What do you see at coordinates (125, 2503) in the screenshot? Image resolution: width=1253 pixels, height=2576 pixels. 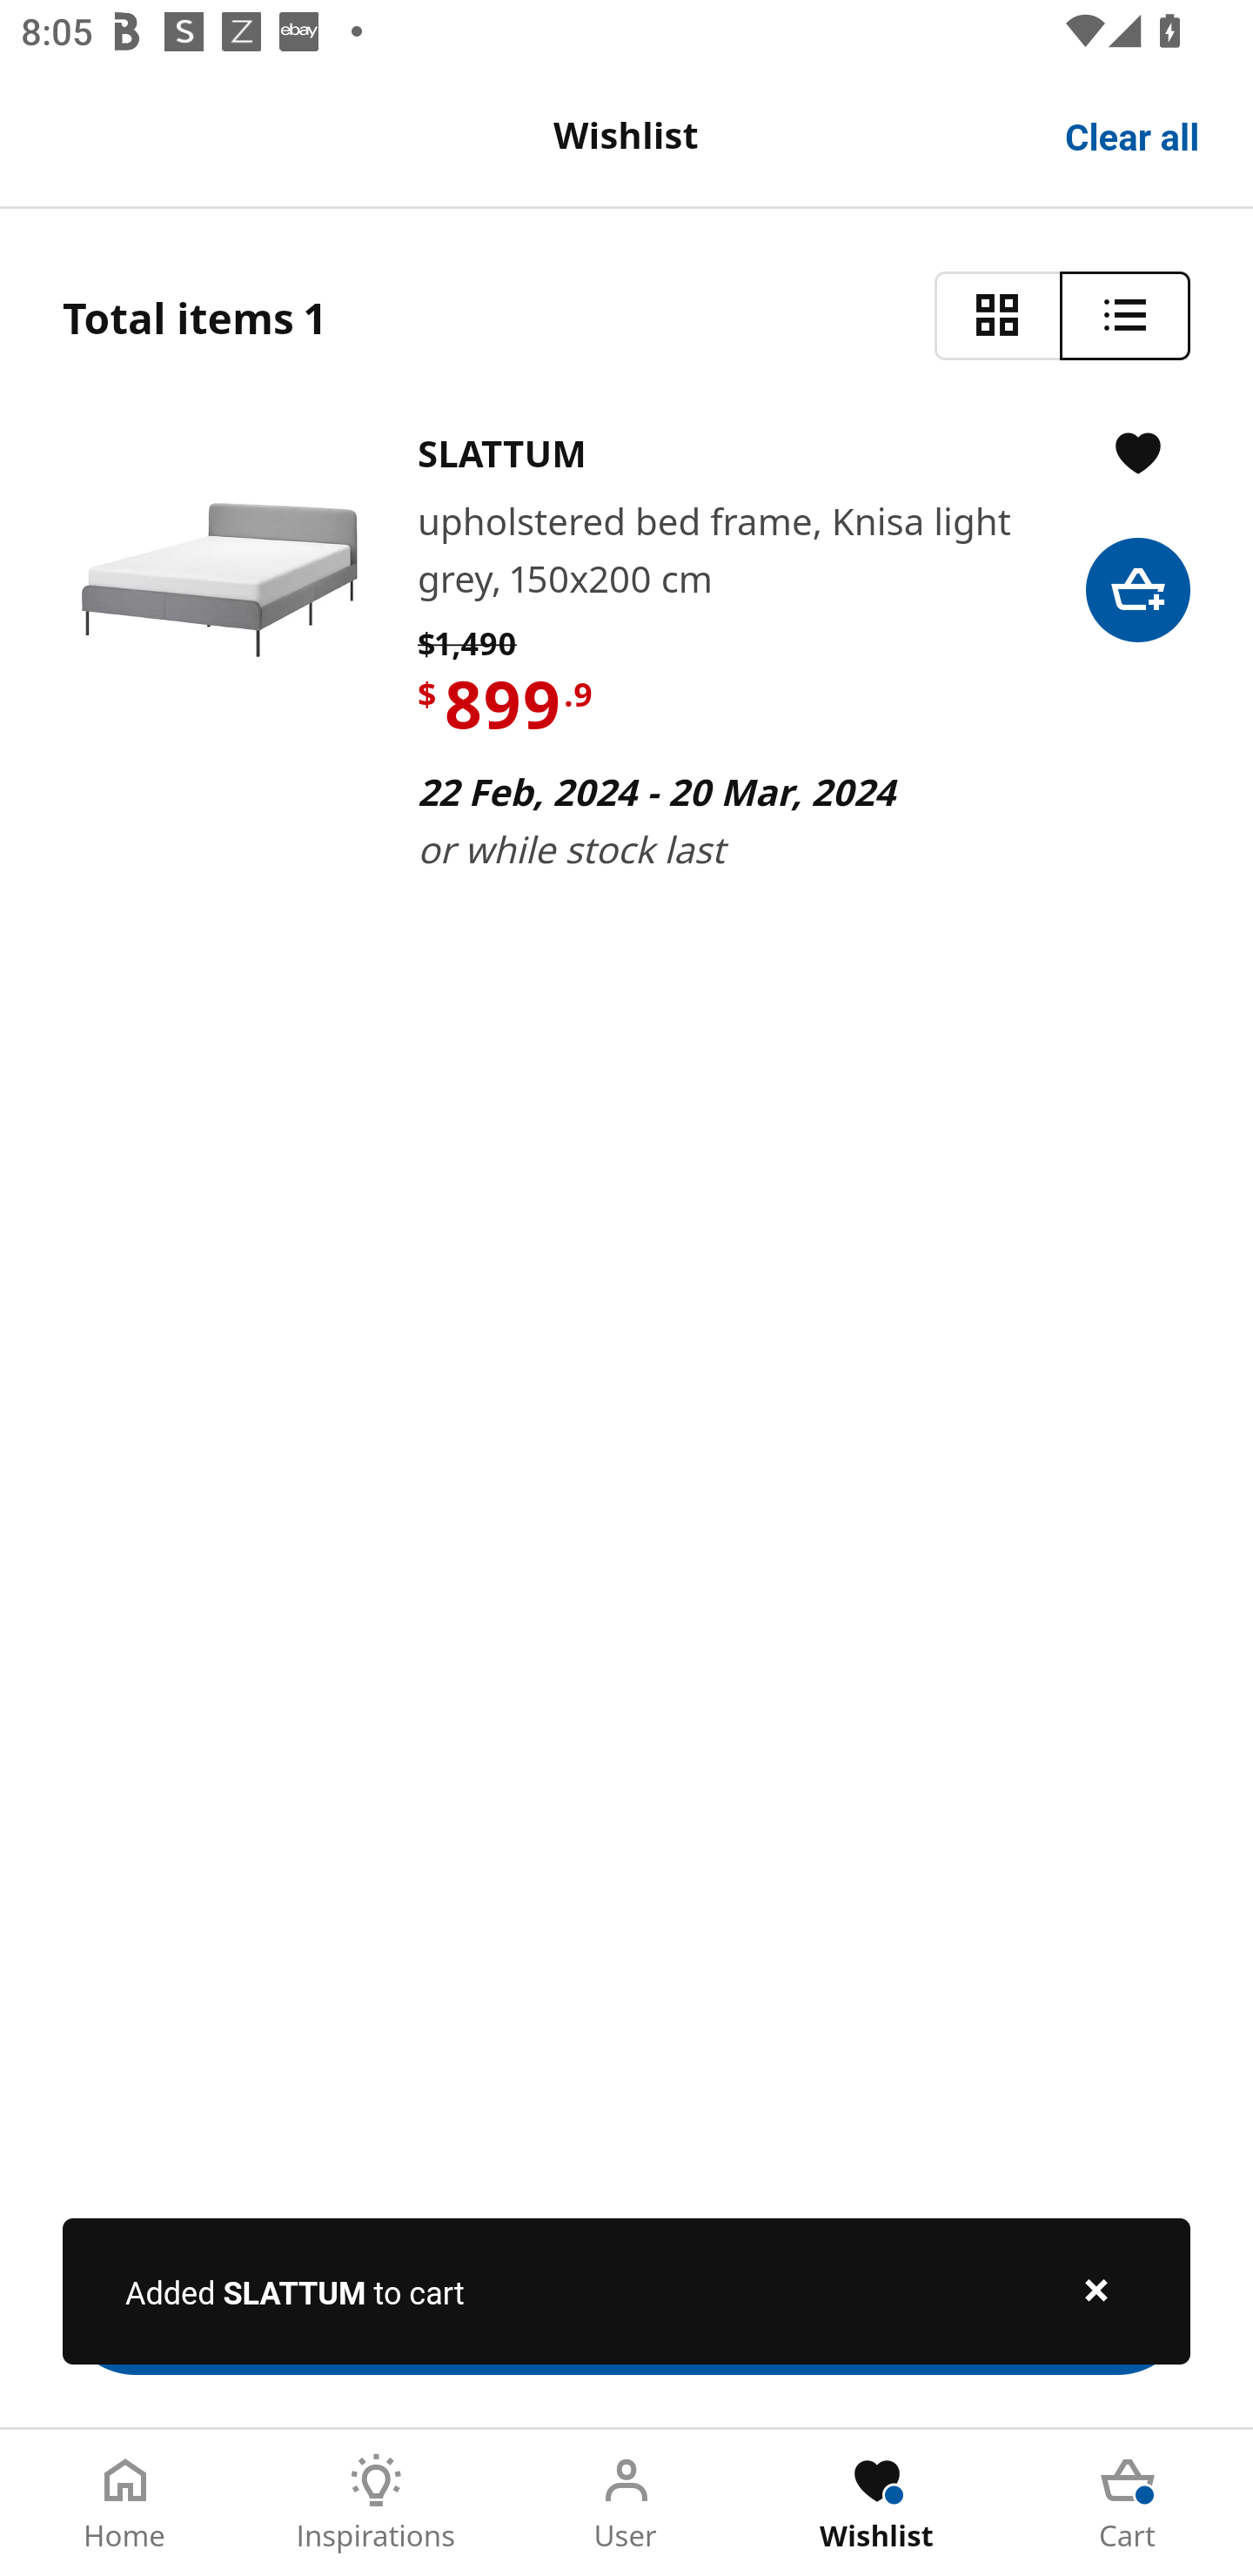 I see `Home
Tab 1 of 5` at bounding box center [125, 2503].